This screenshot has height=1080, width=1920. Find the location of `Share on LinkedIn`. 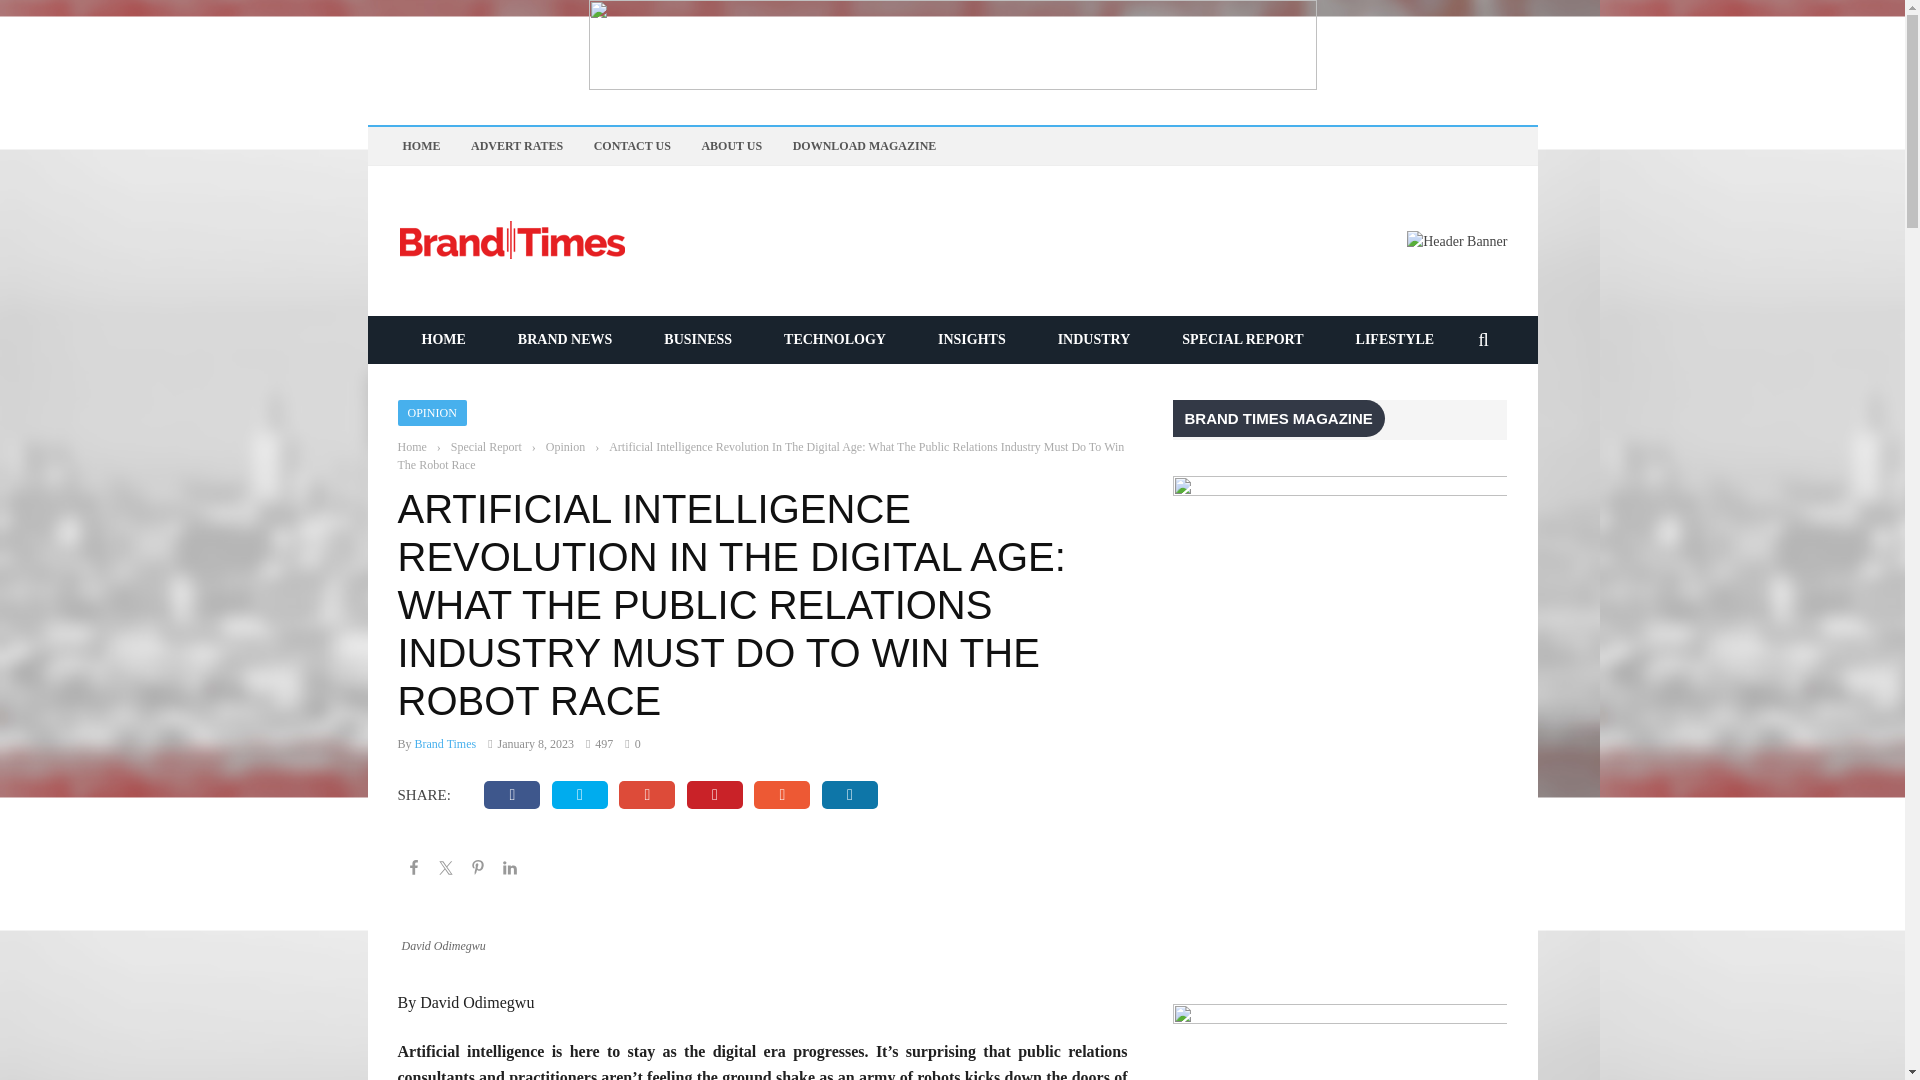

Share on LinkedIn is located at coordinates (510, 870).